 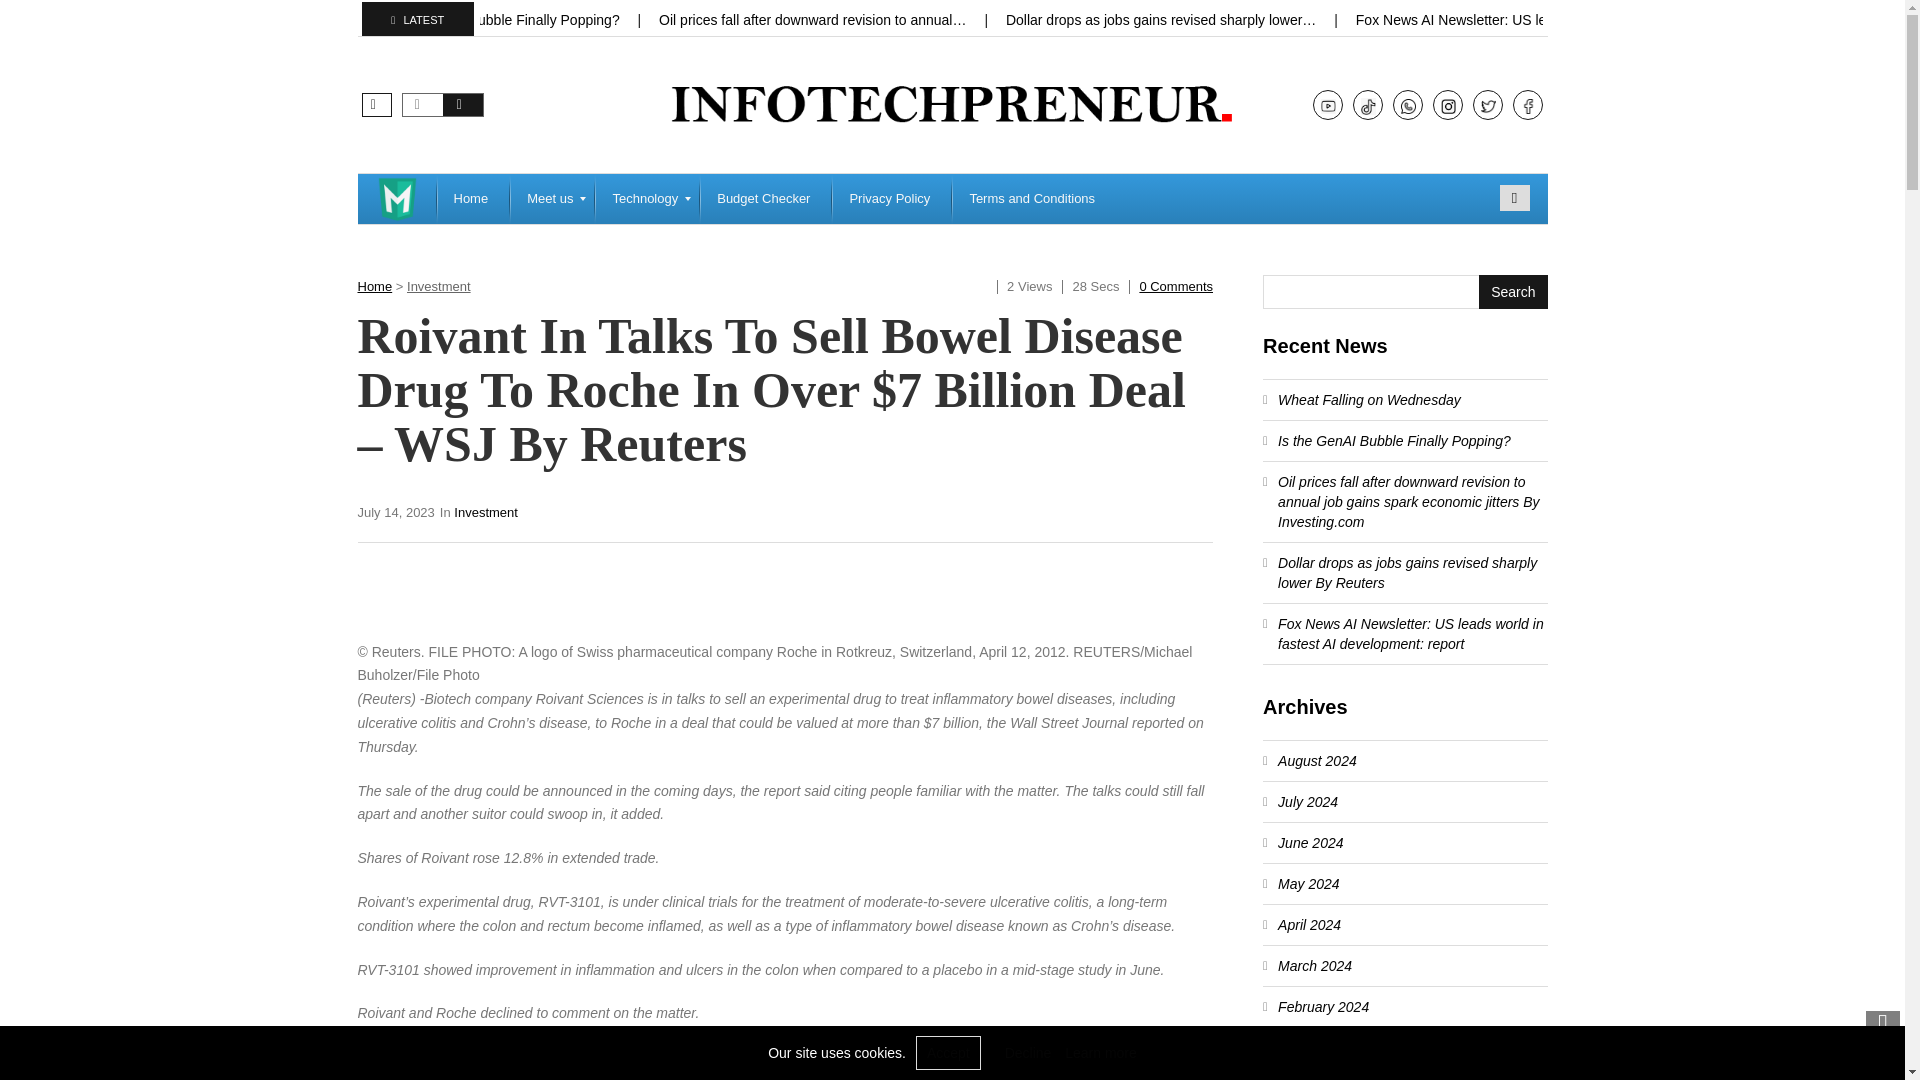 What do you see at coordinates (397, 198) in the screenshot?
I see `INFOTECHPRENEUR` at bounding box center [397, 198].